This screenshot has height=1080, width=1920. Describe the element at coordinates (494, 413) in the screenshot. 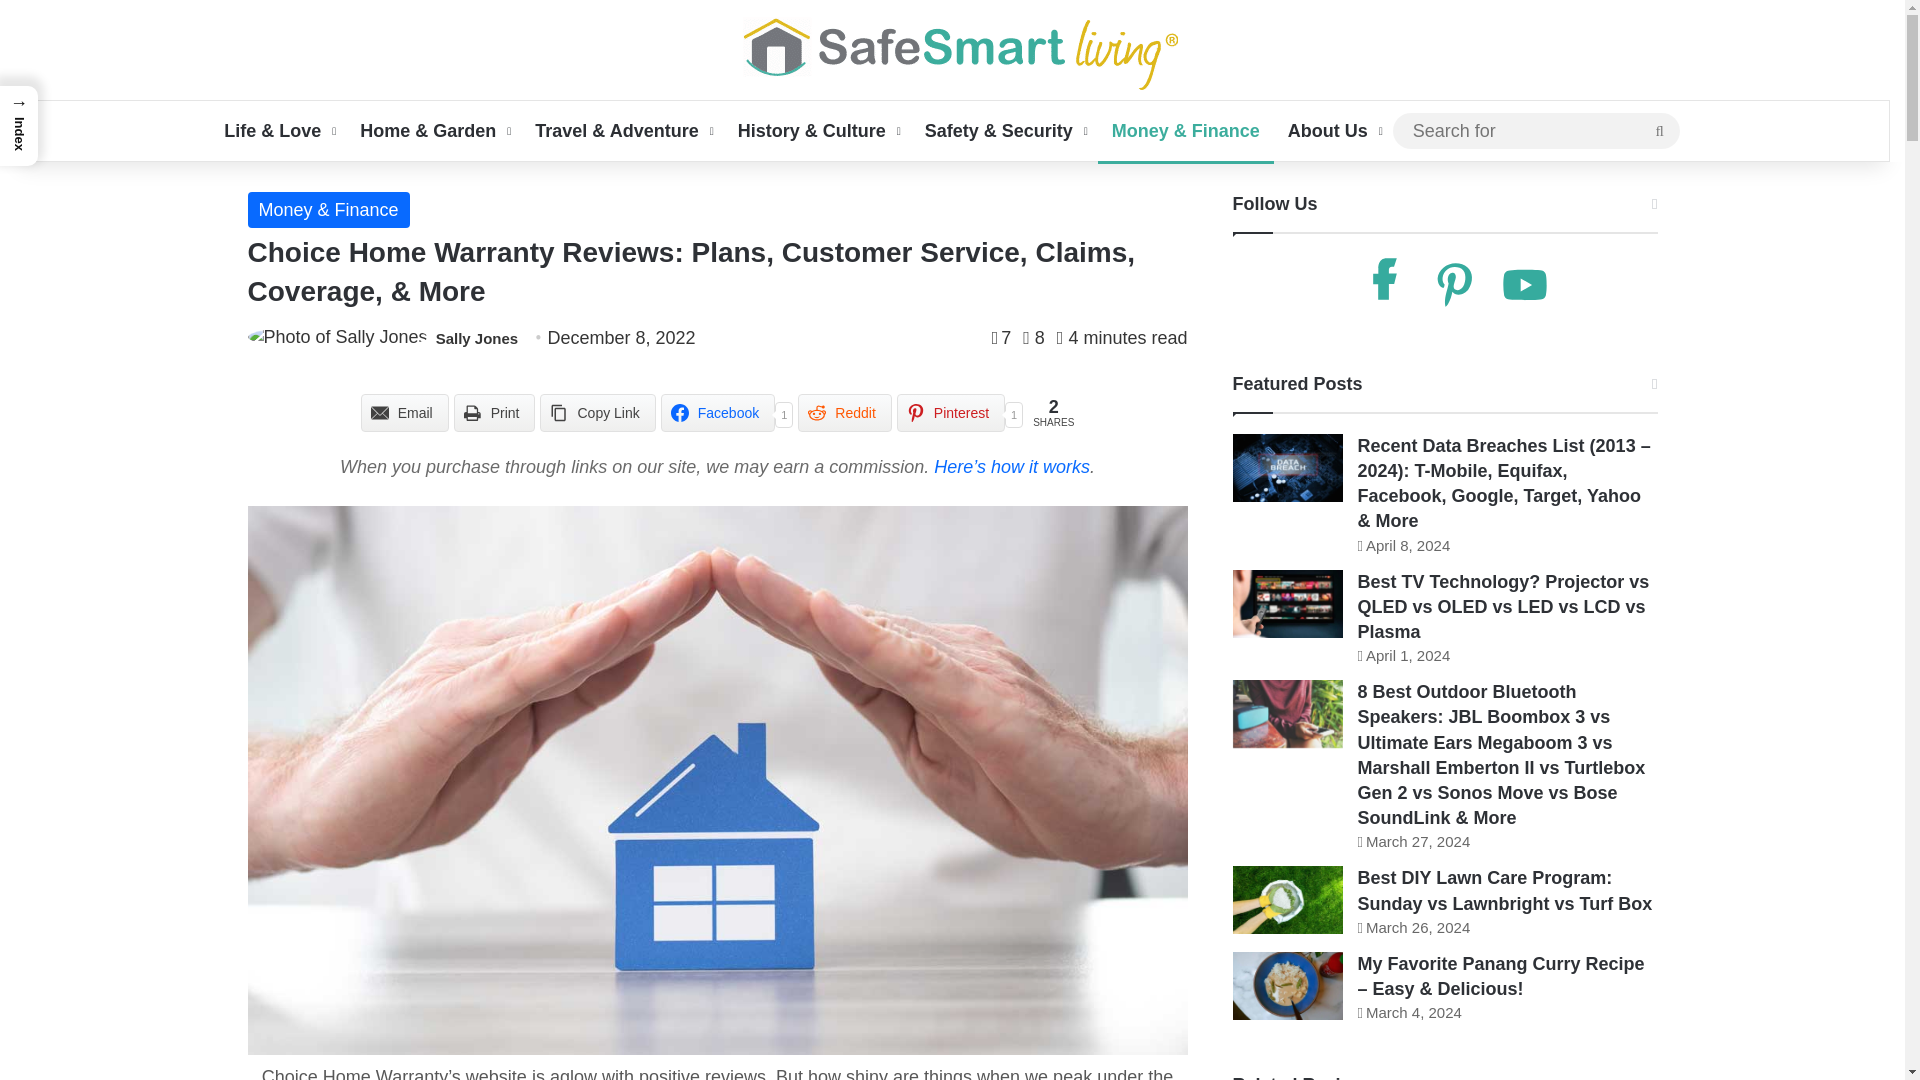

I see `Print` at that location.